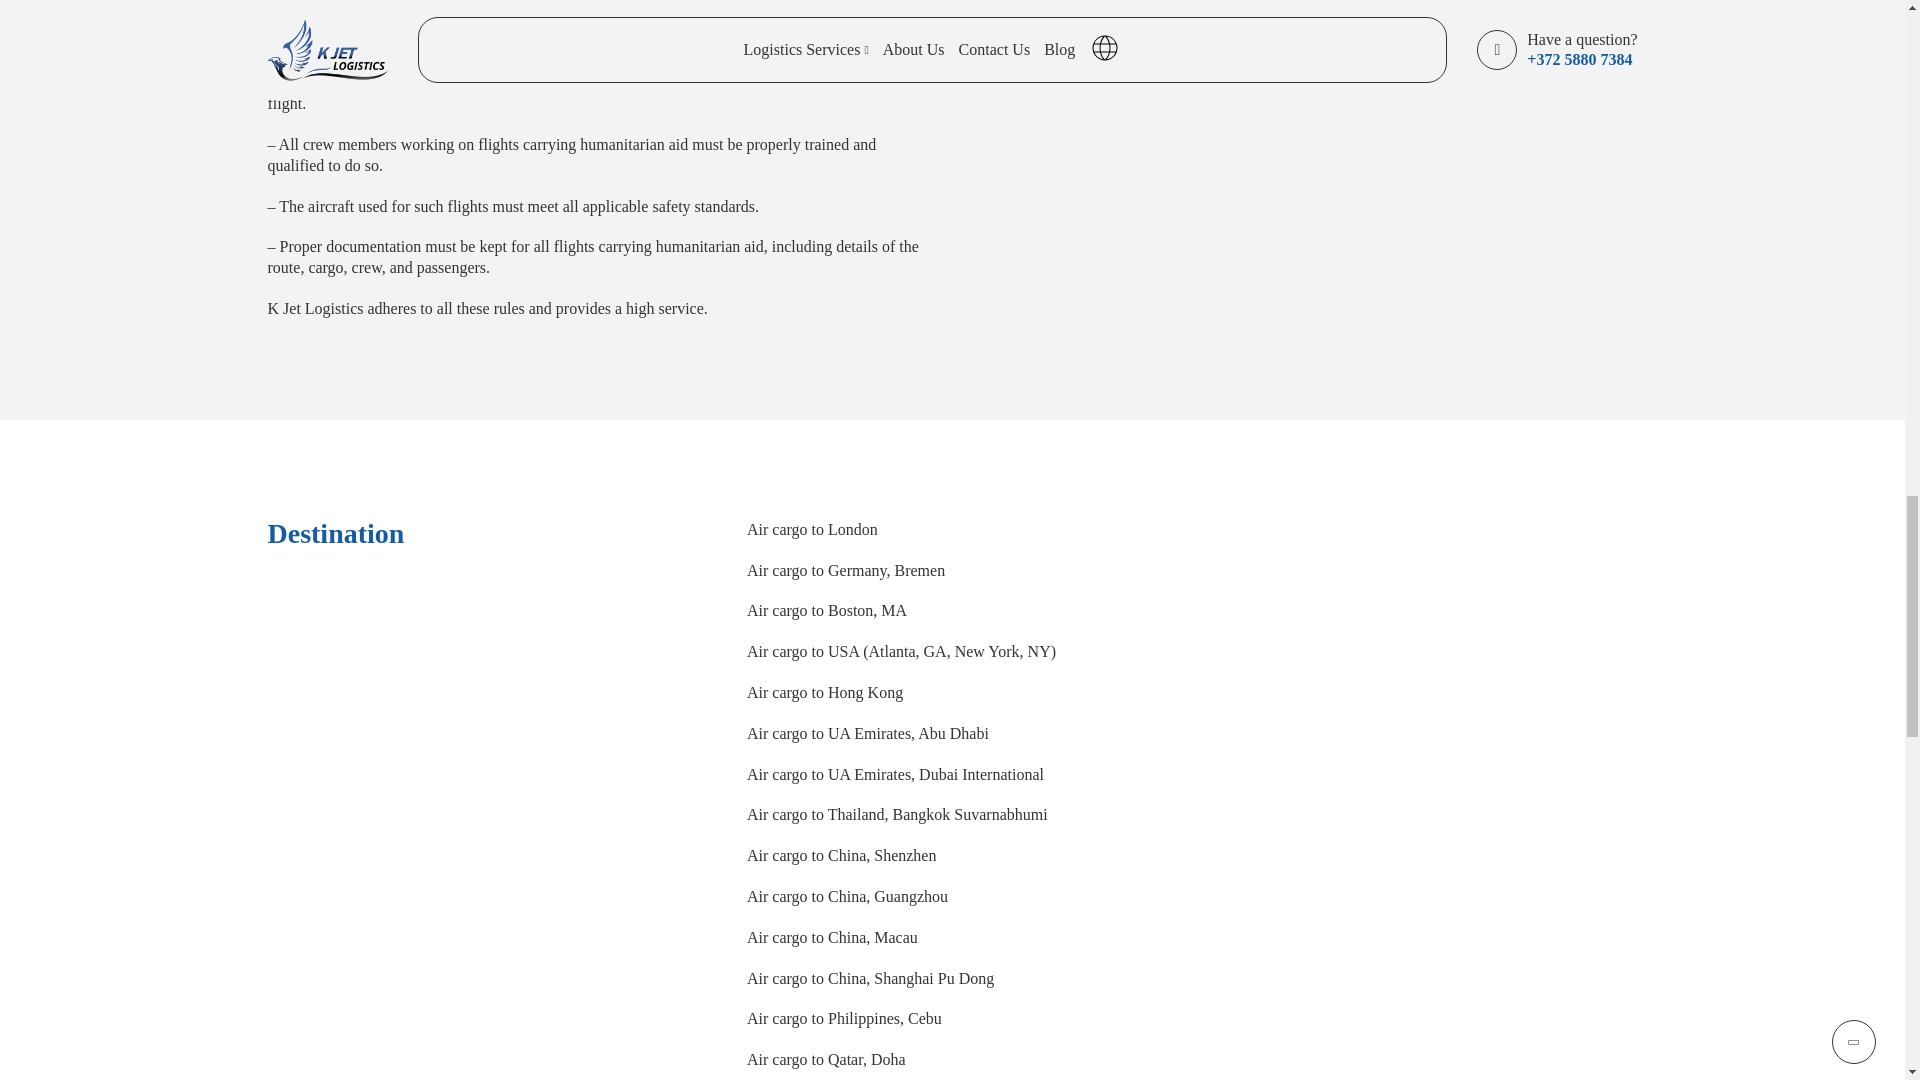  What do you see at coordinates (849, 896) in the screenshot?
I see `Air cargo to China, Guangzhou ` at bounding box center [849, 896].